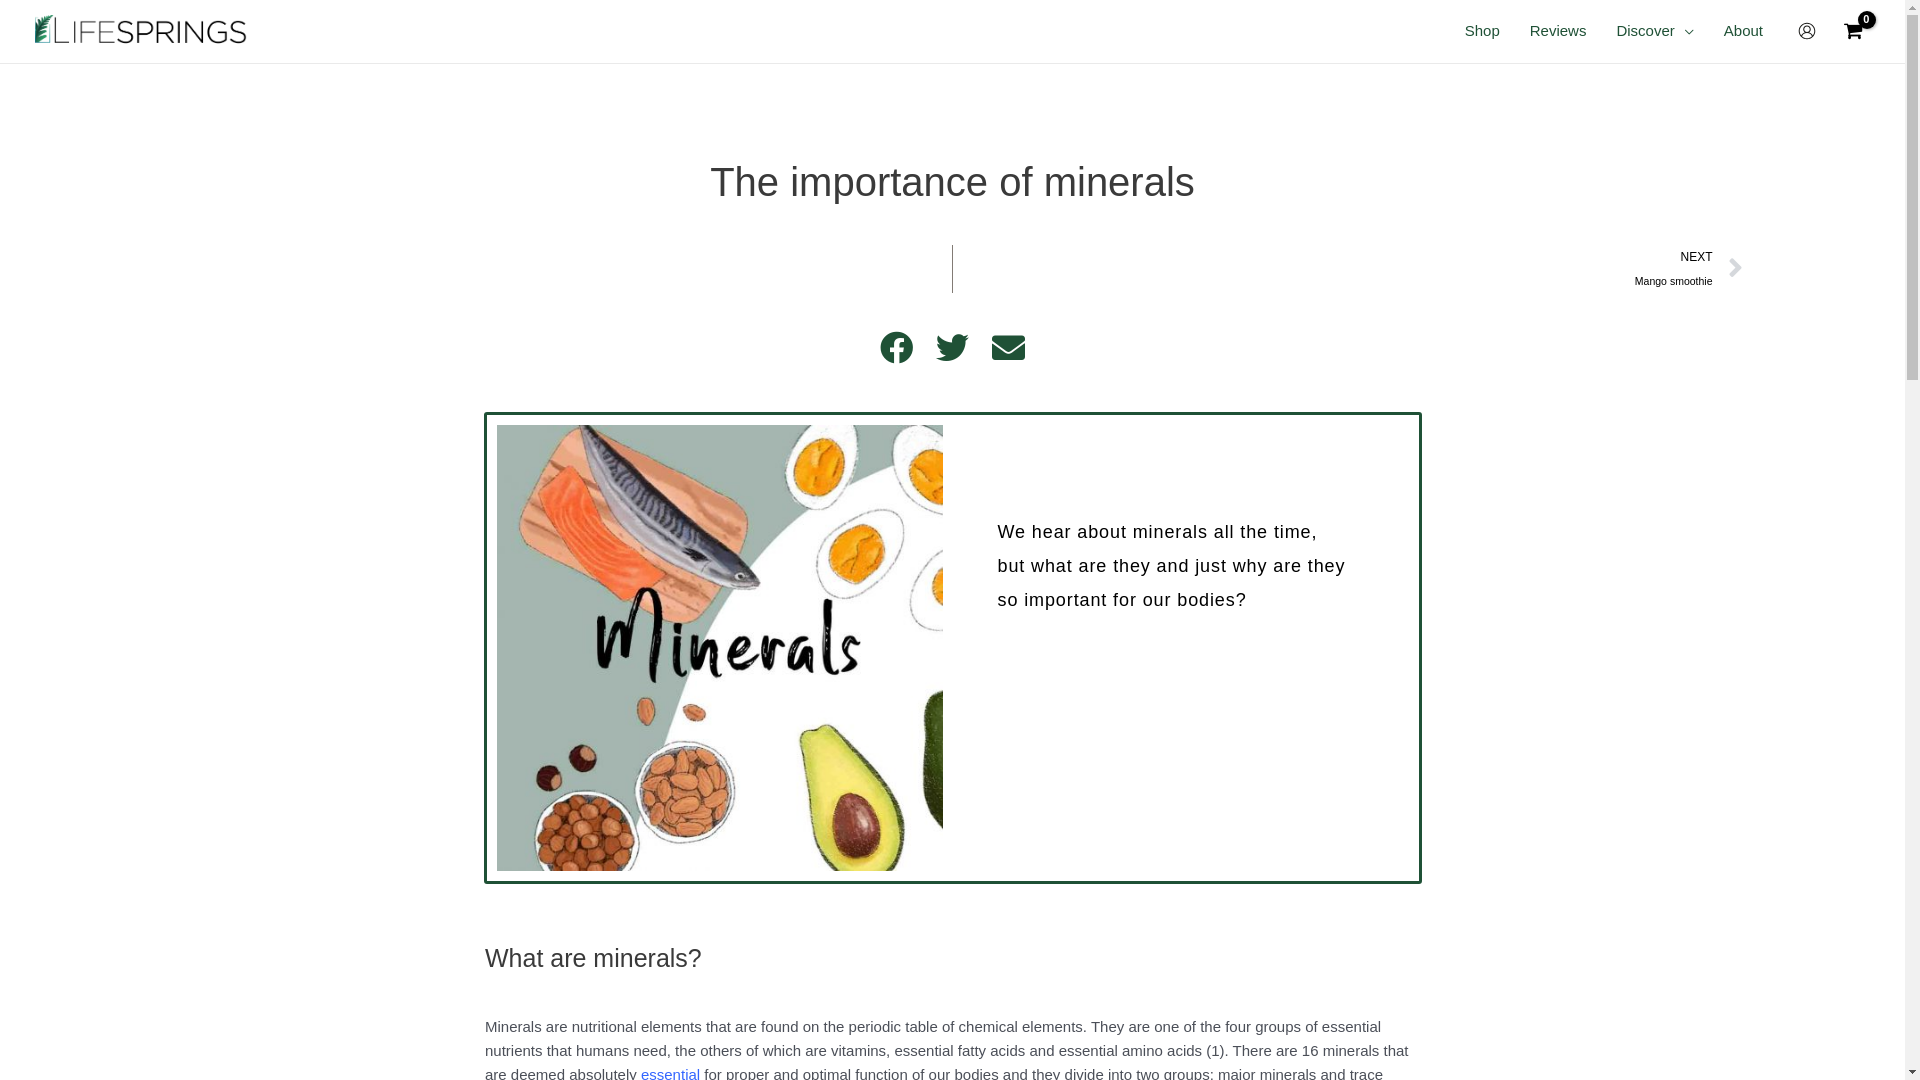 The image size is (1920, 1080). What do you see at coordinates (1654, 31) in the screenshot?
I see `Discover` at bounding box center [1654, 31].